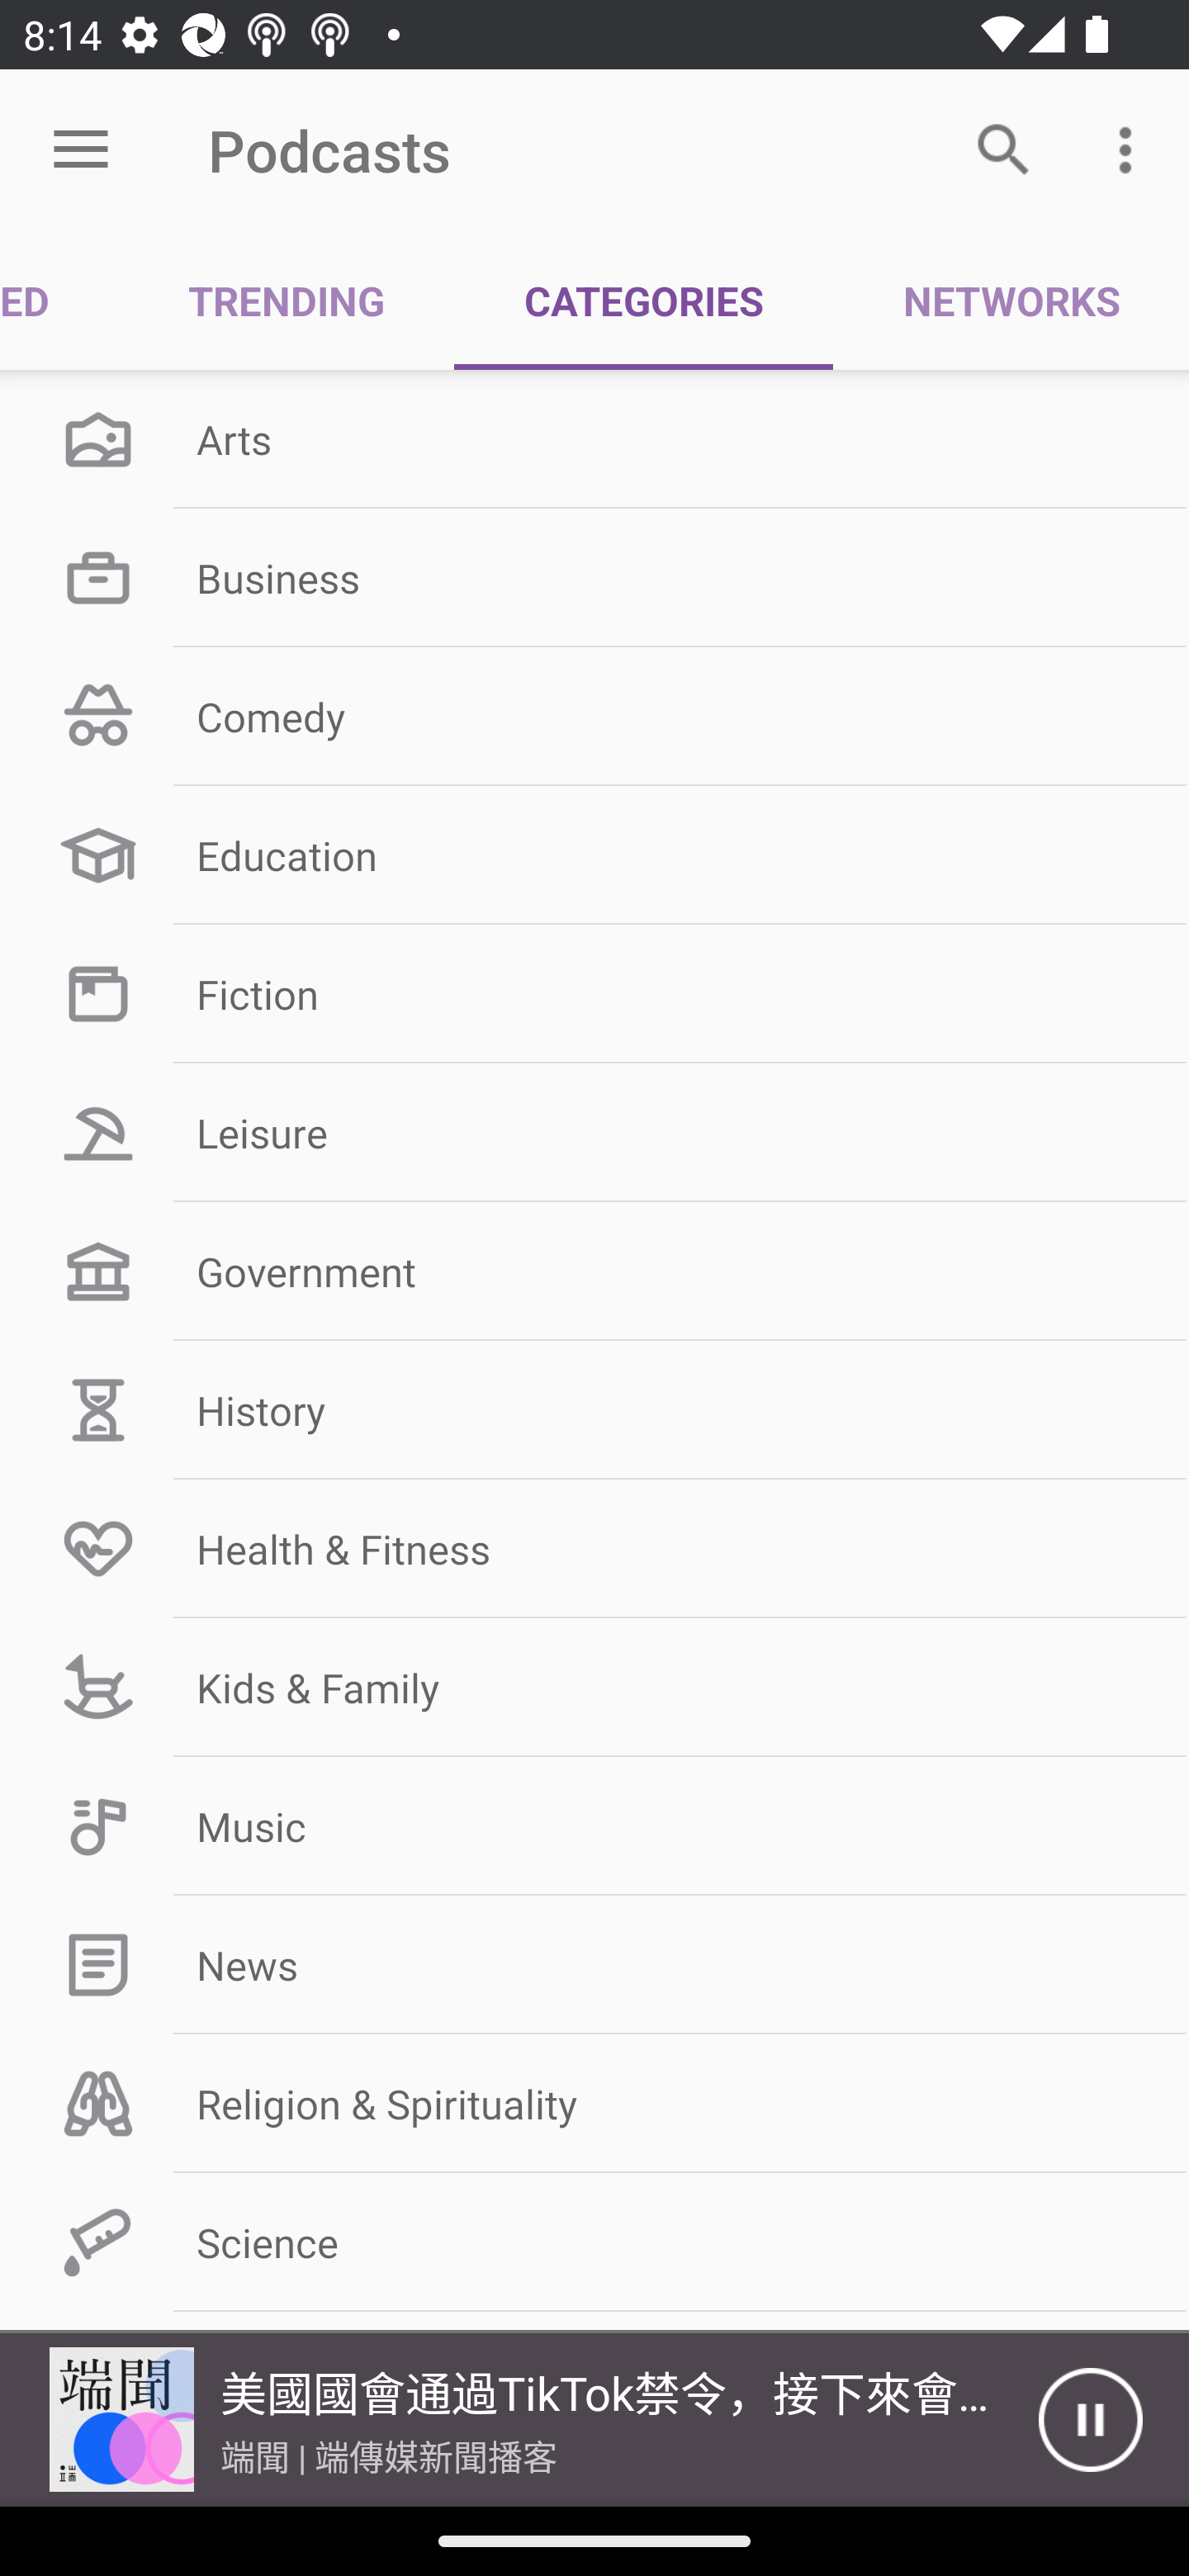 This screenshot has width=1189, height=2576. I want to click on History, so click(594, 1410).